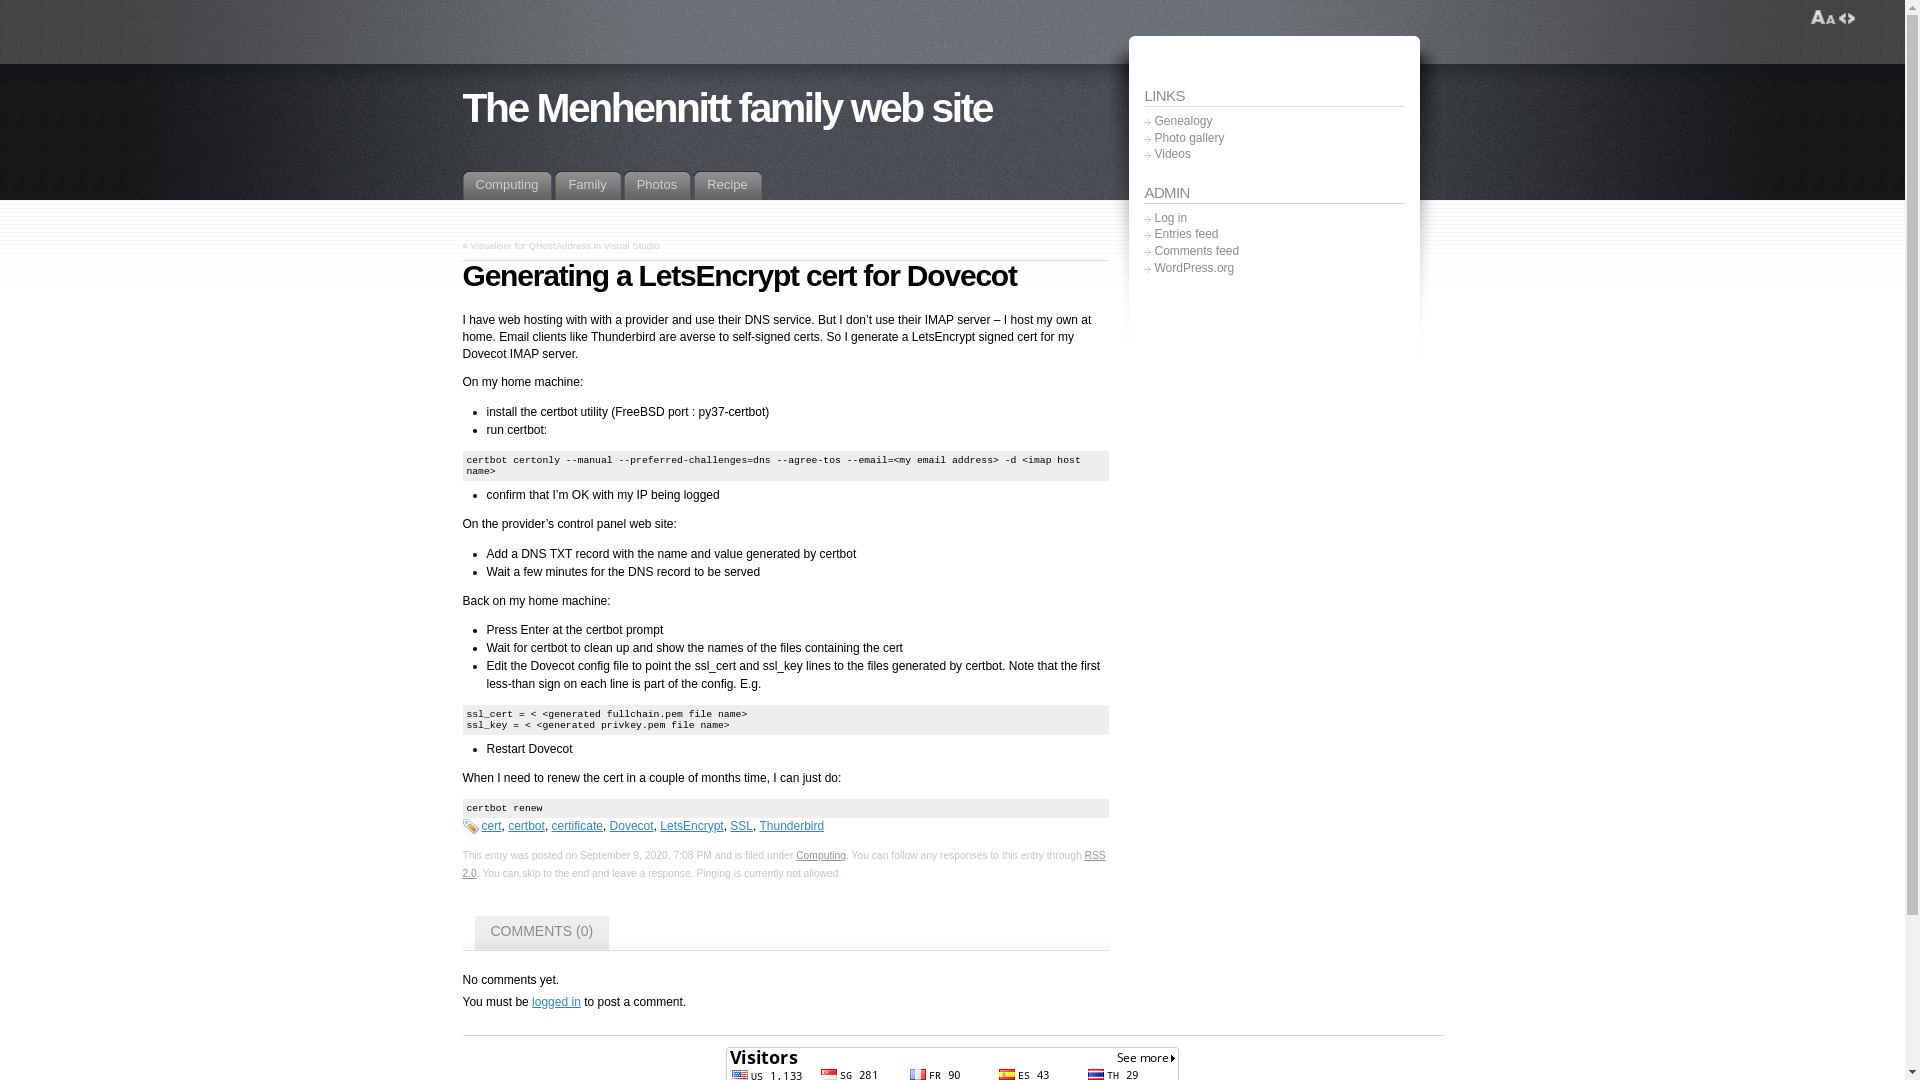 This screenshot has height=1080, width=1920. What do you see at coordinates (542, 934) in the screenshot?
I see `COMMENTS (0)` at bounding box center [542, 934].